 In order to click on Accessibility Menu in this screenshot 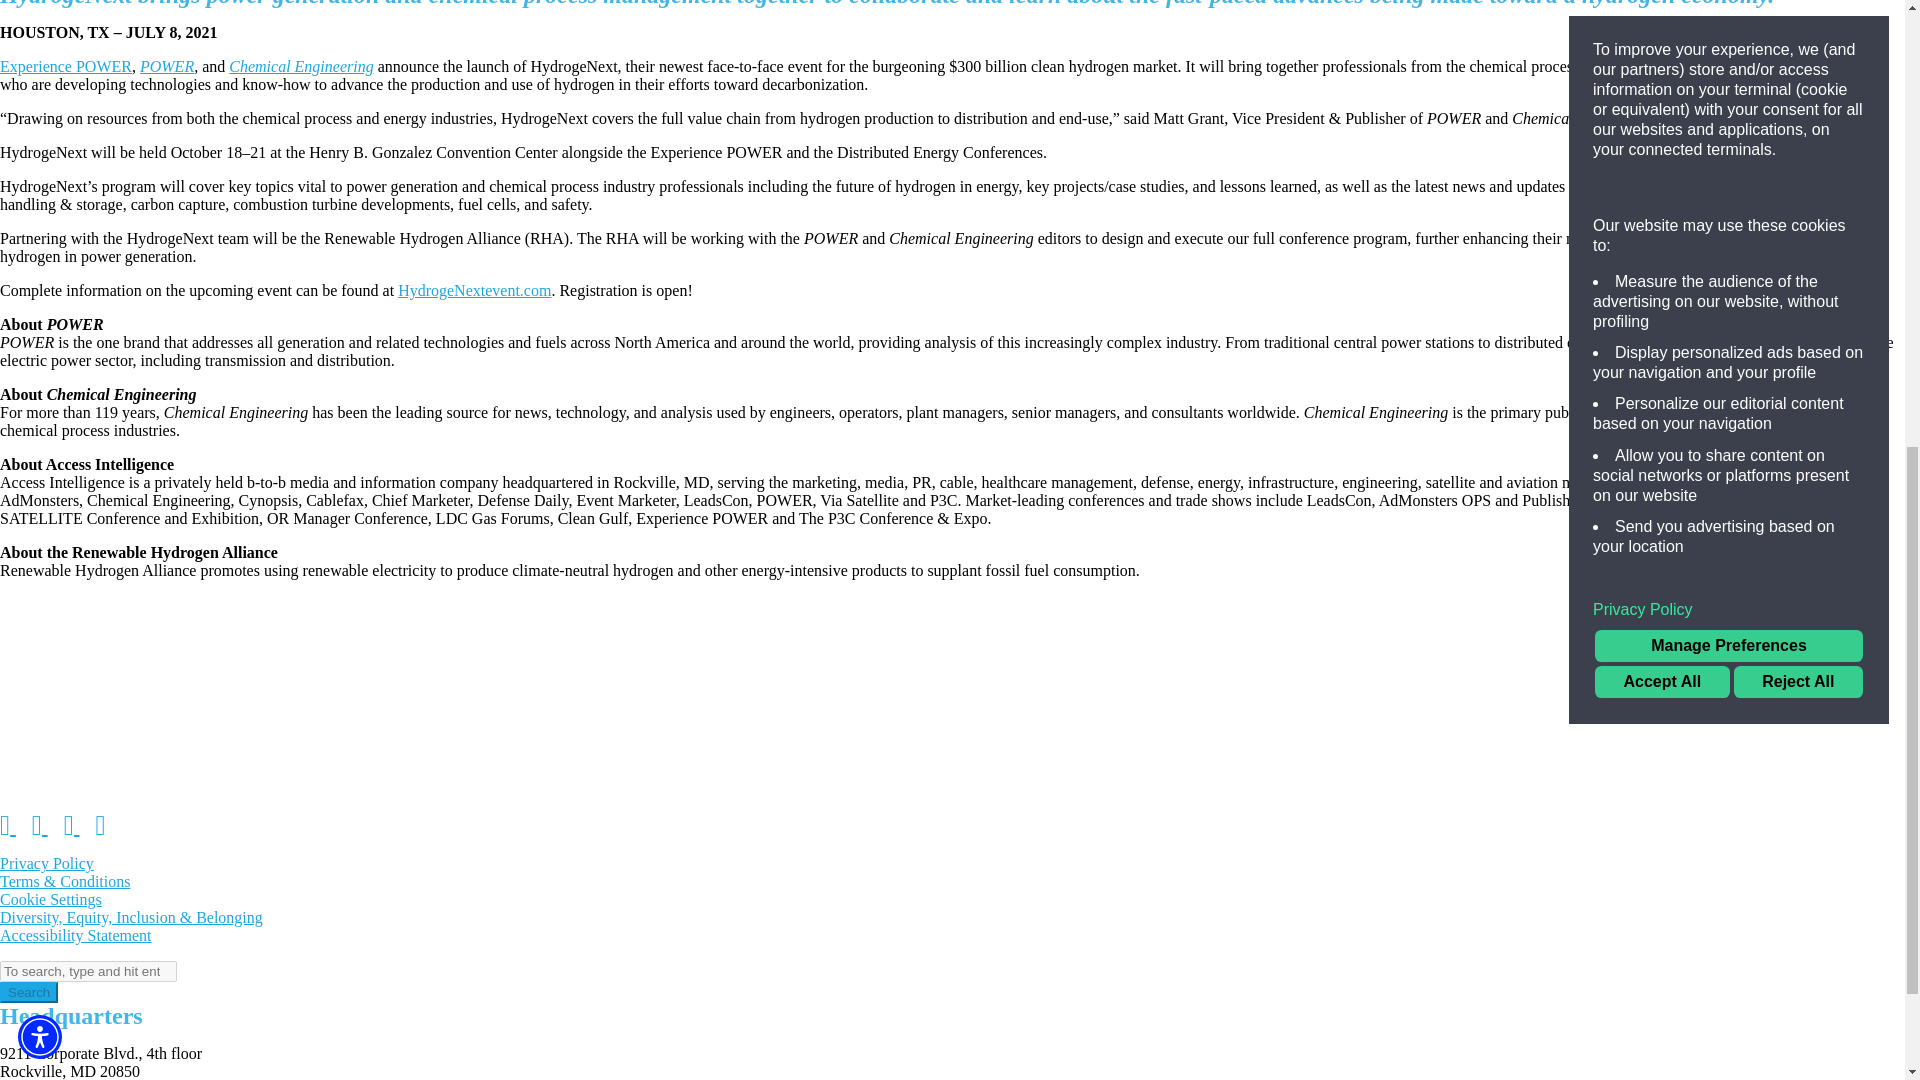, I will do `click(39, 184)`.